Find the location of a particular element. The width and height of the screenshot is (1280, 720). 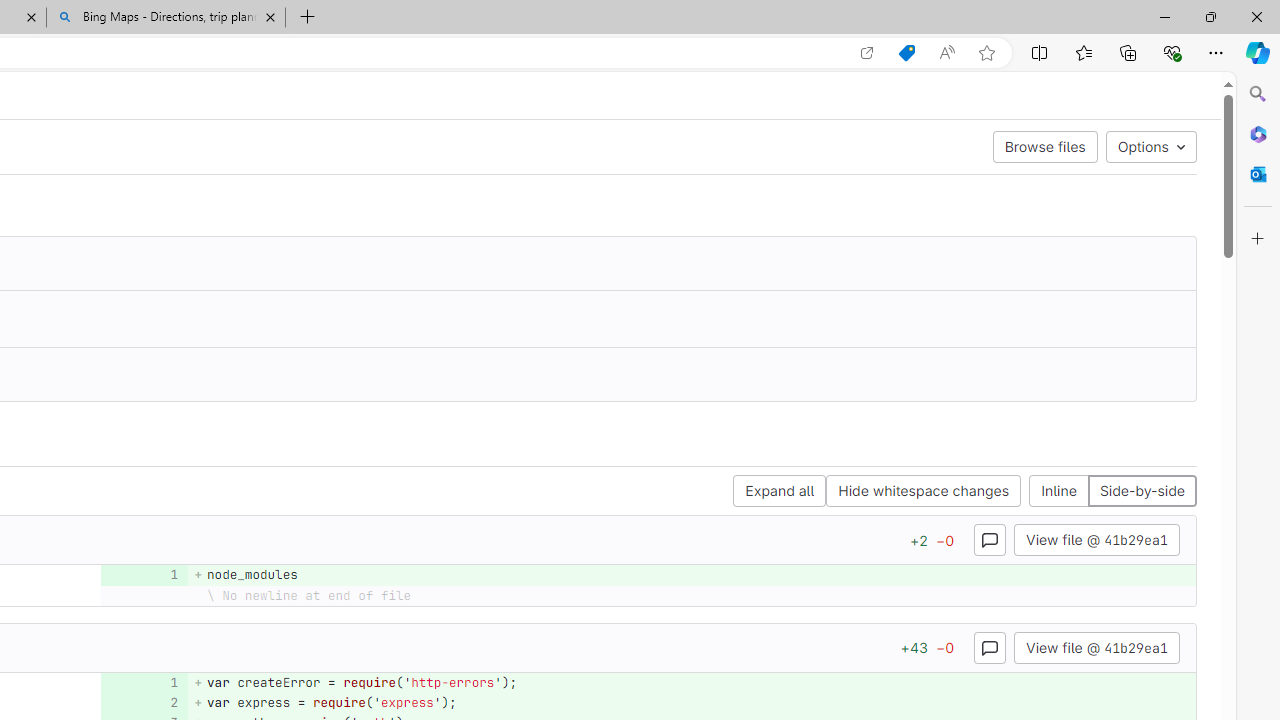

Expand all is located at coordinates (780, 492).